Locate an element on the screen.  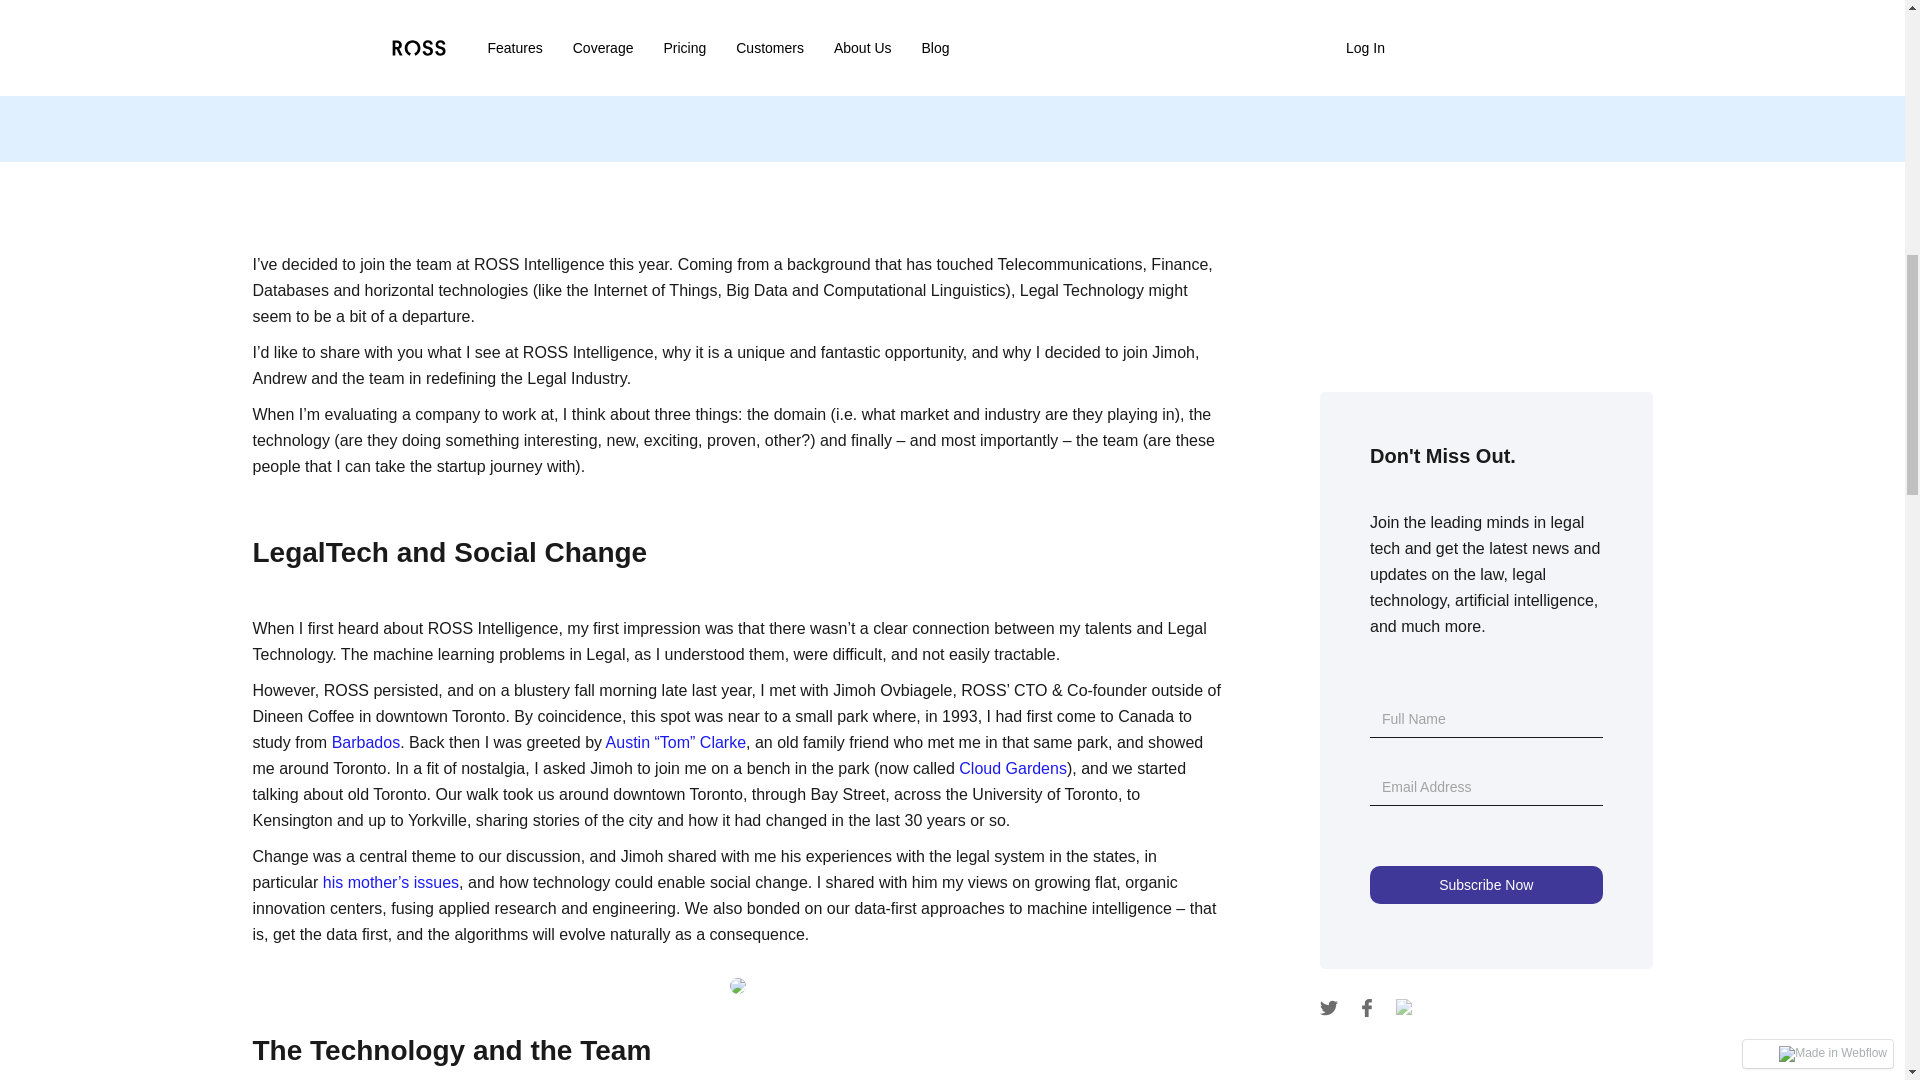
Barbados is located at coordinates (366, 742).